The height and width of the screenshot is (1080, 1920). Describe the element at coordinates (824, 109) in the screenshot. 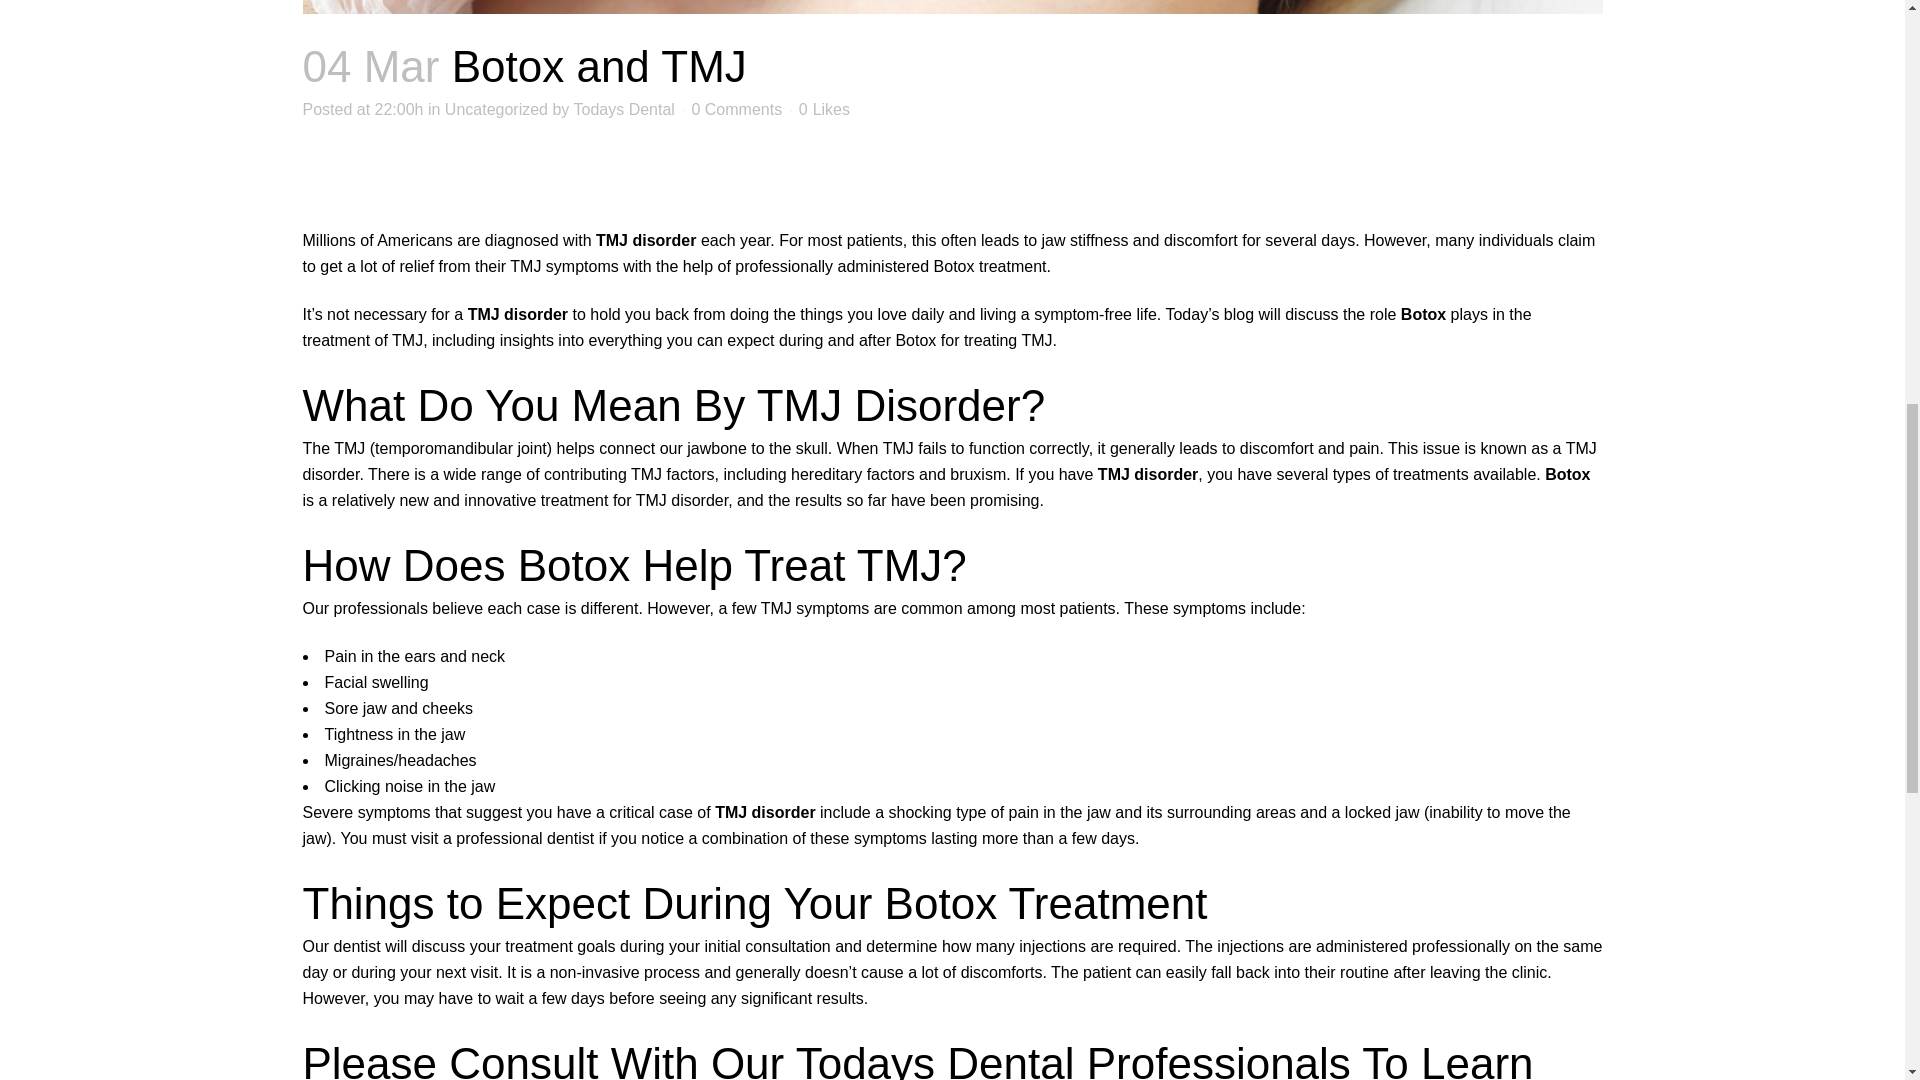

I see `Like this` at that location.